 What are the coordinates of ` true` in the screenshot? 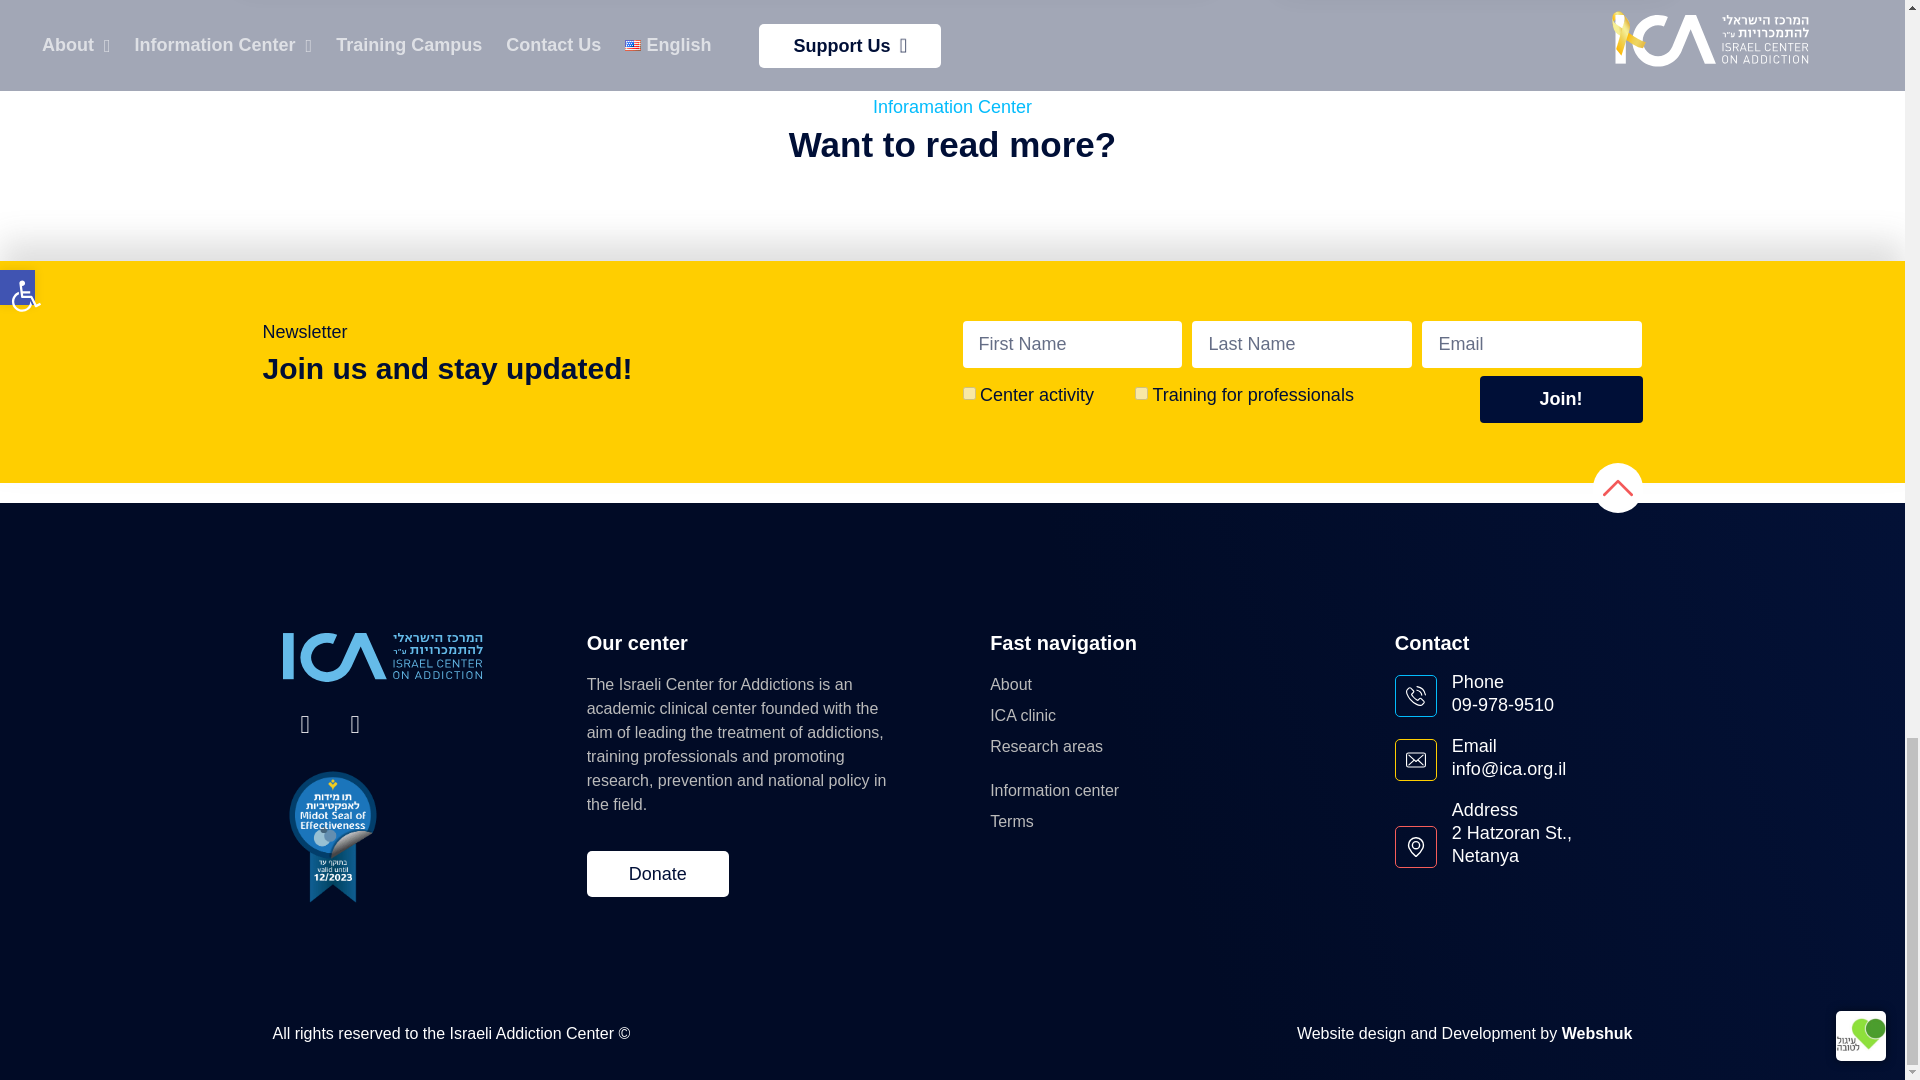 It's located at (968, 392).